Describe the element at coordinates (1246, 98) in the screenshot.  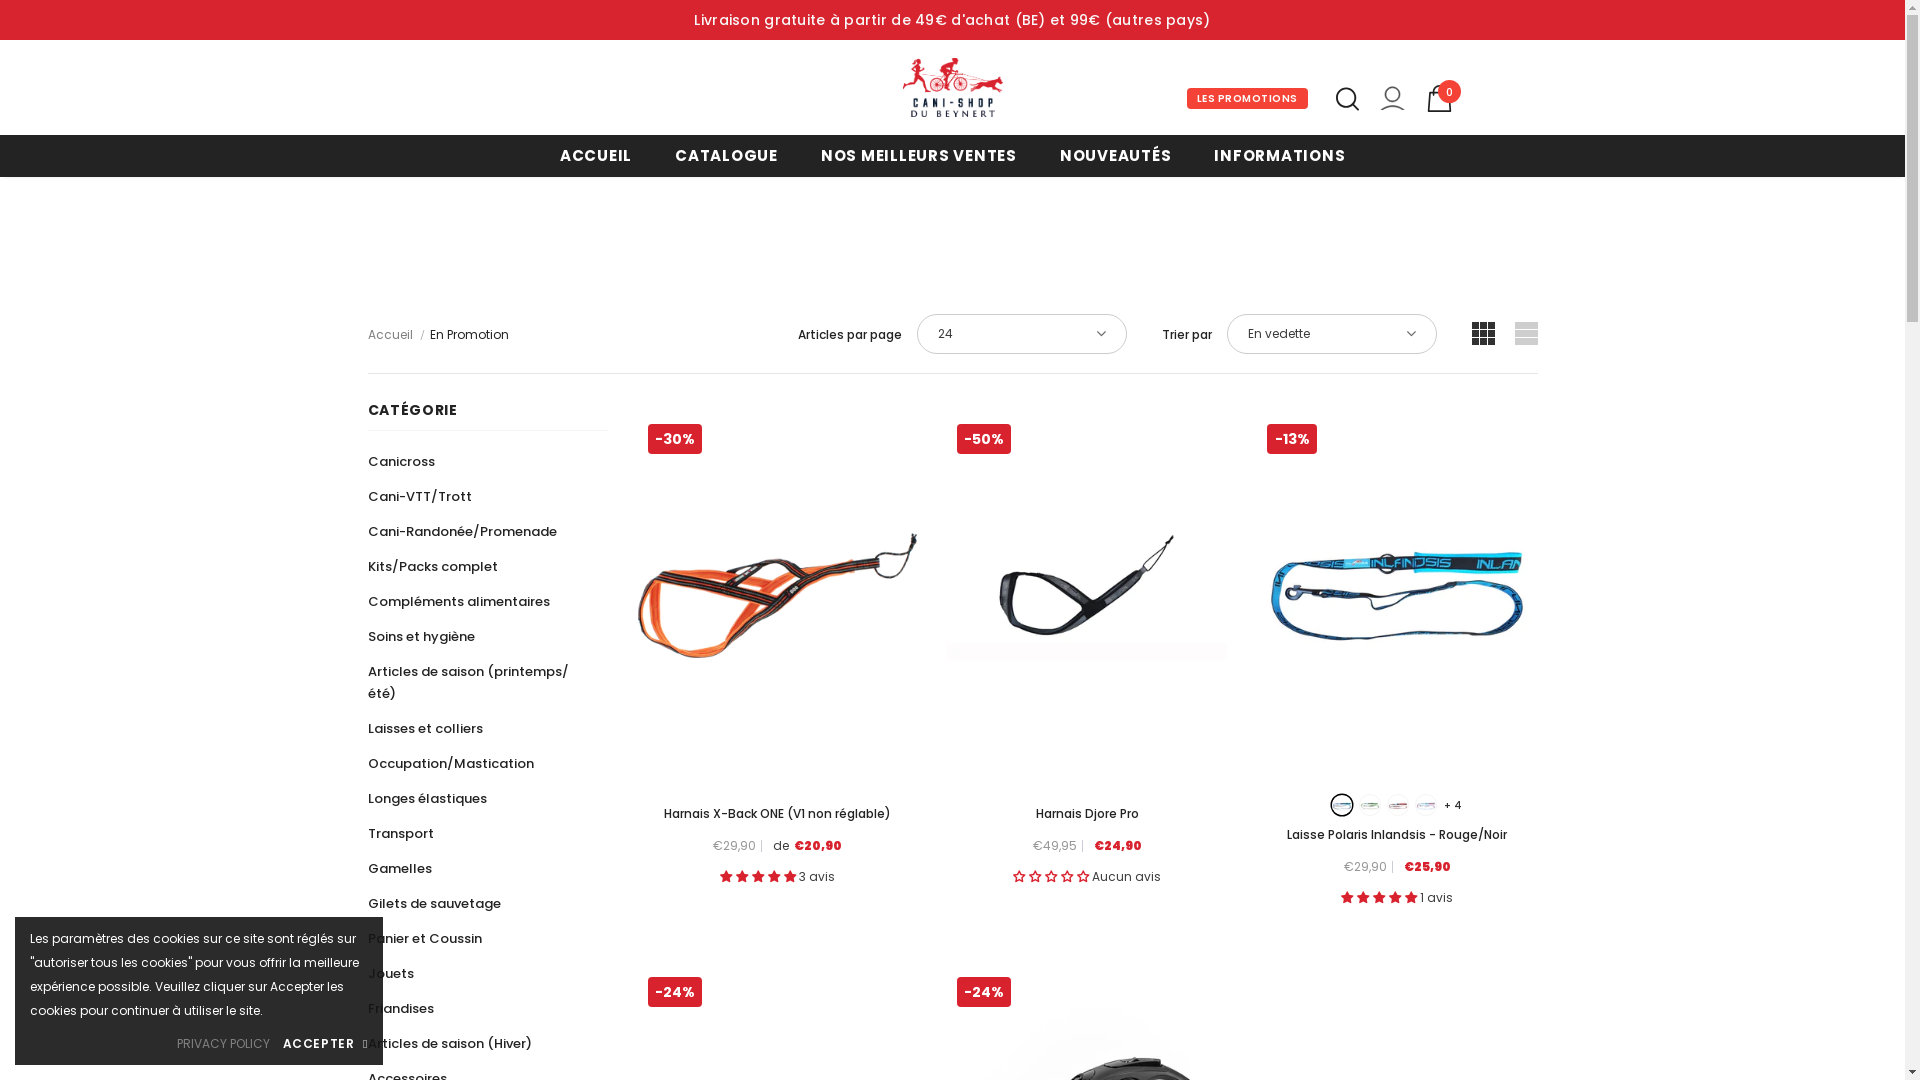
I see `LES PROMOTIONS` at that location.